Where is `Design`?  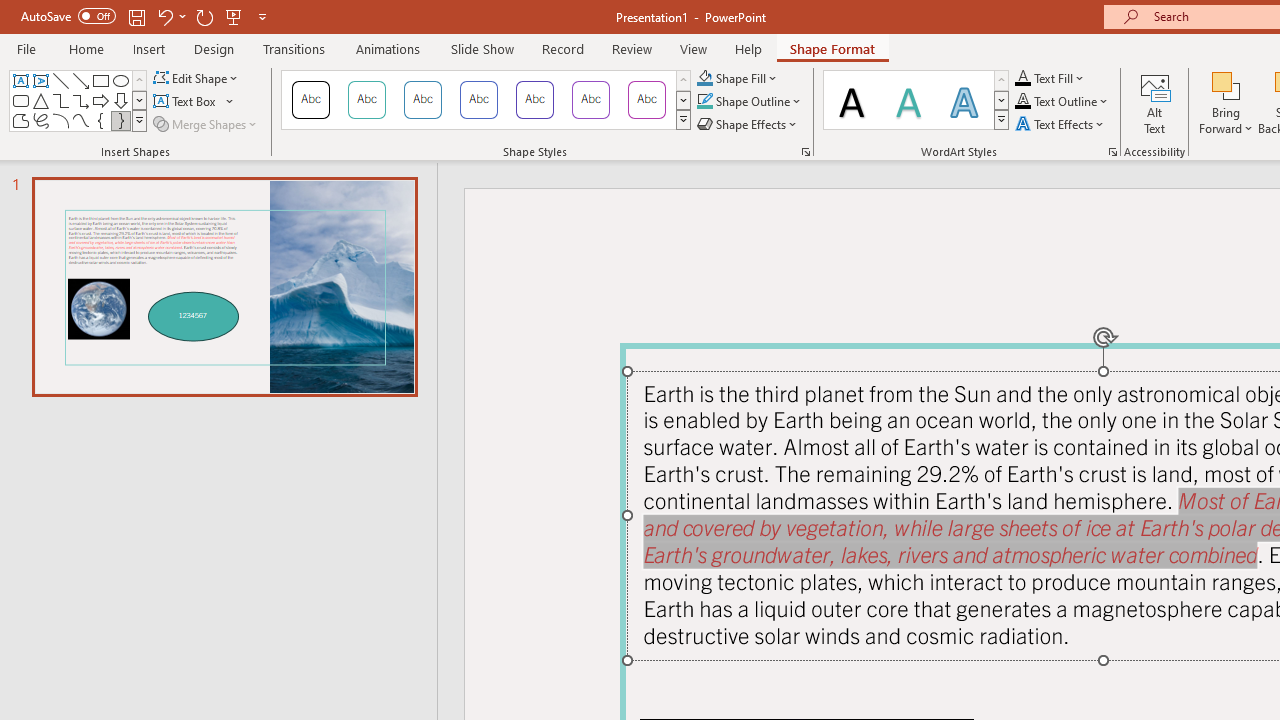 Design is located at coordinates (214, 48).